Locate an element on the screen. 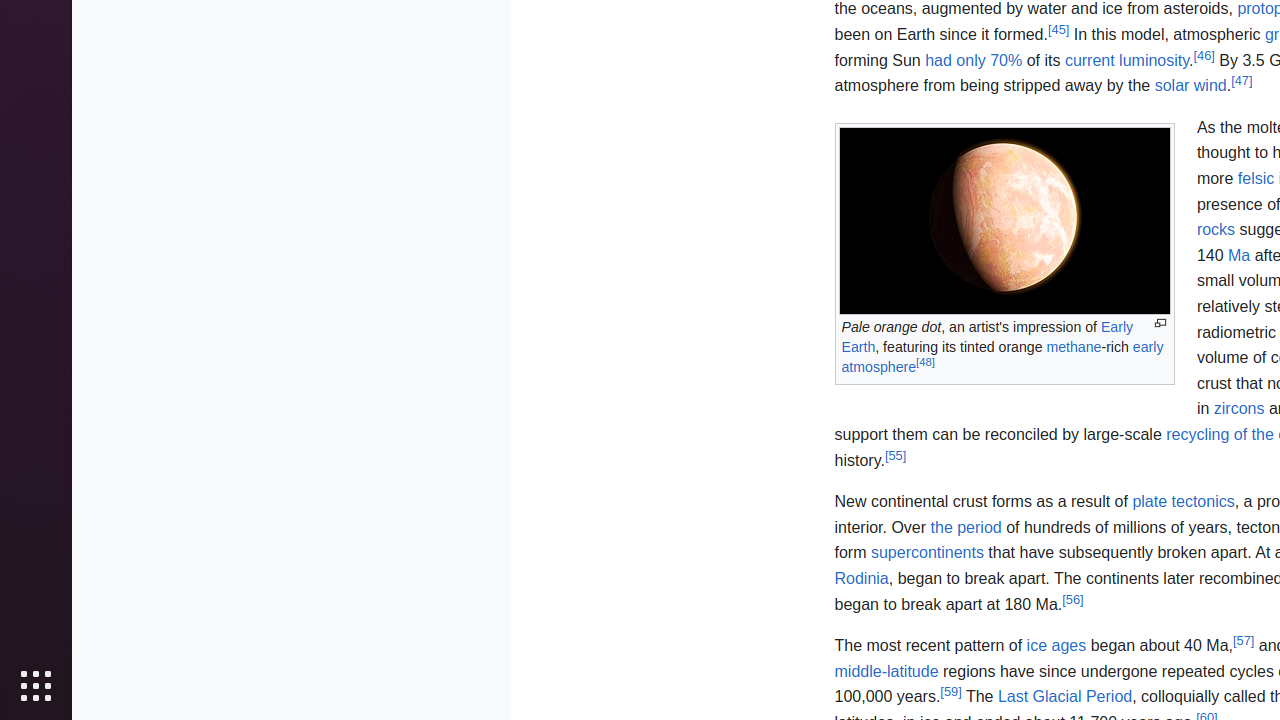 The image size is (1280, 720). [57] is located at coordinates (1244, 640).